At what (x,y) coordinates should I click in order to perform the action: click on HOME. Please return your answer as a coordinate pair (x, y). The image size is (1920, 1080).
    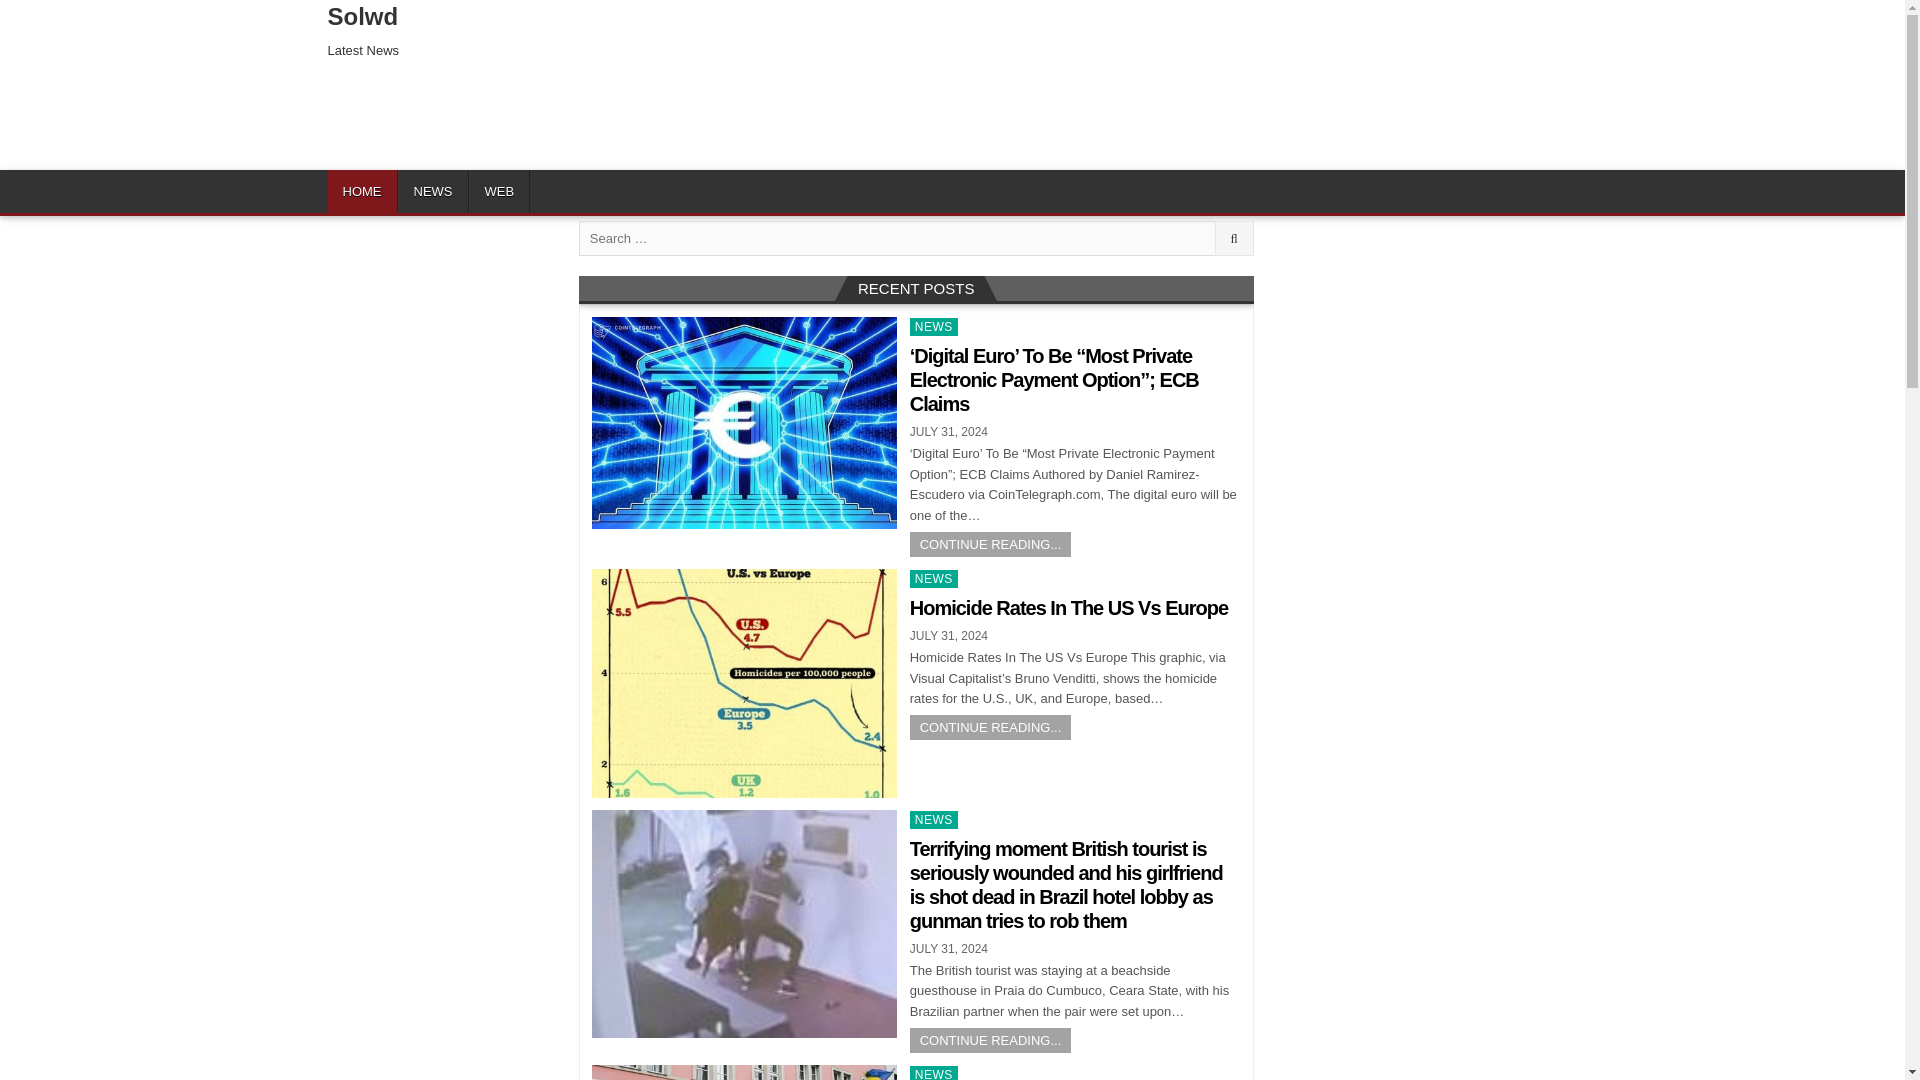
    Looking at the image, I should click on (362, 190).